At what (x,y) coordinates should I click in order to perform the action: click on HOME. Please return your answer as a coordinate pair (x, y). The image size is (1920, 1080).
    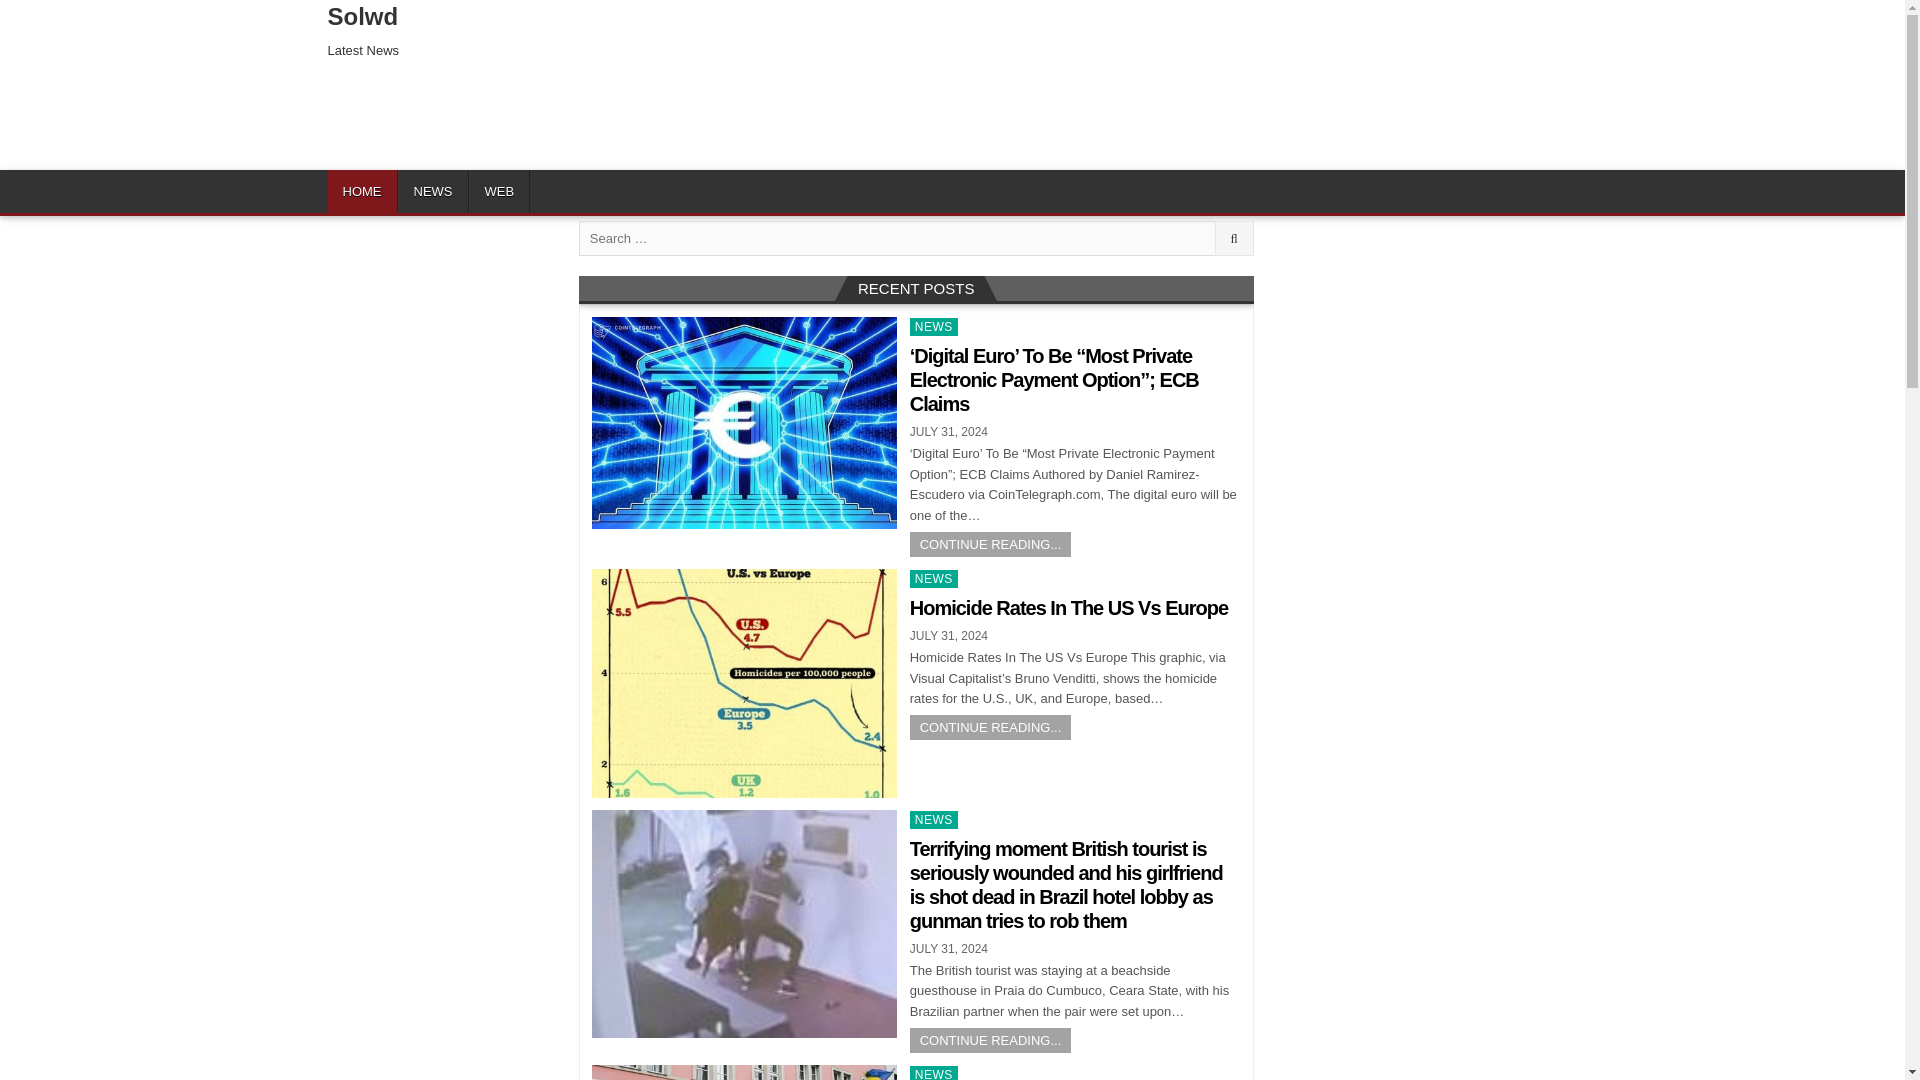
    Looking at the image, I should click on (362, 190).